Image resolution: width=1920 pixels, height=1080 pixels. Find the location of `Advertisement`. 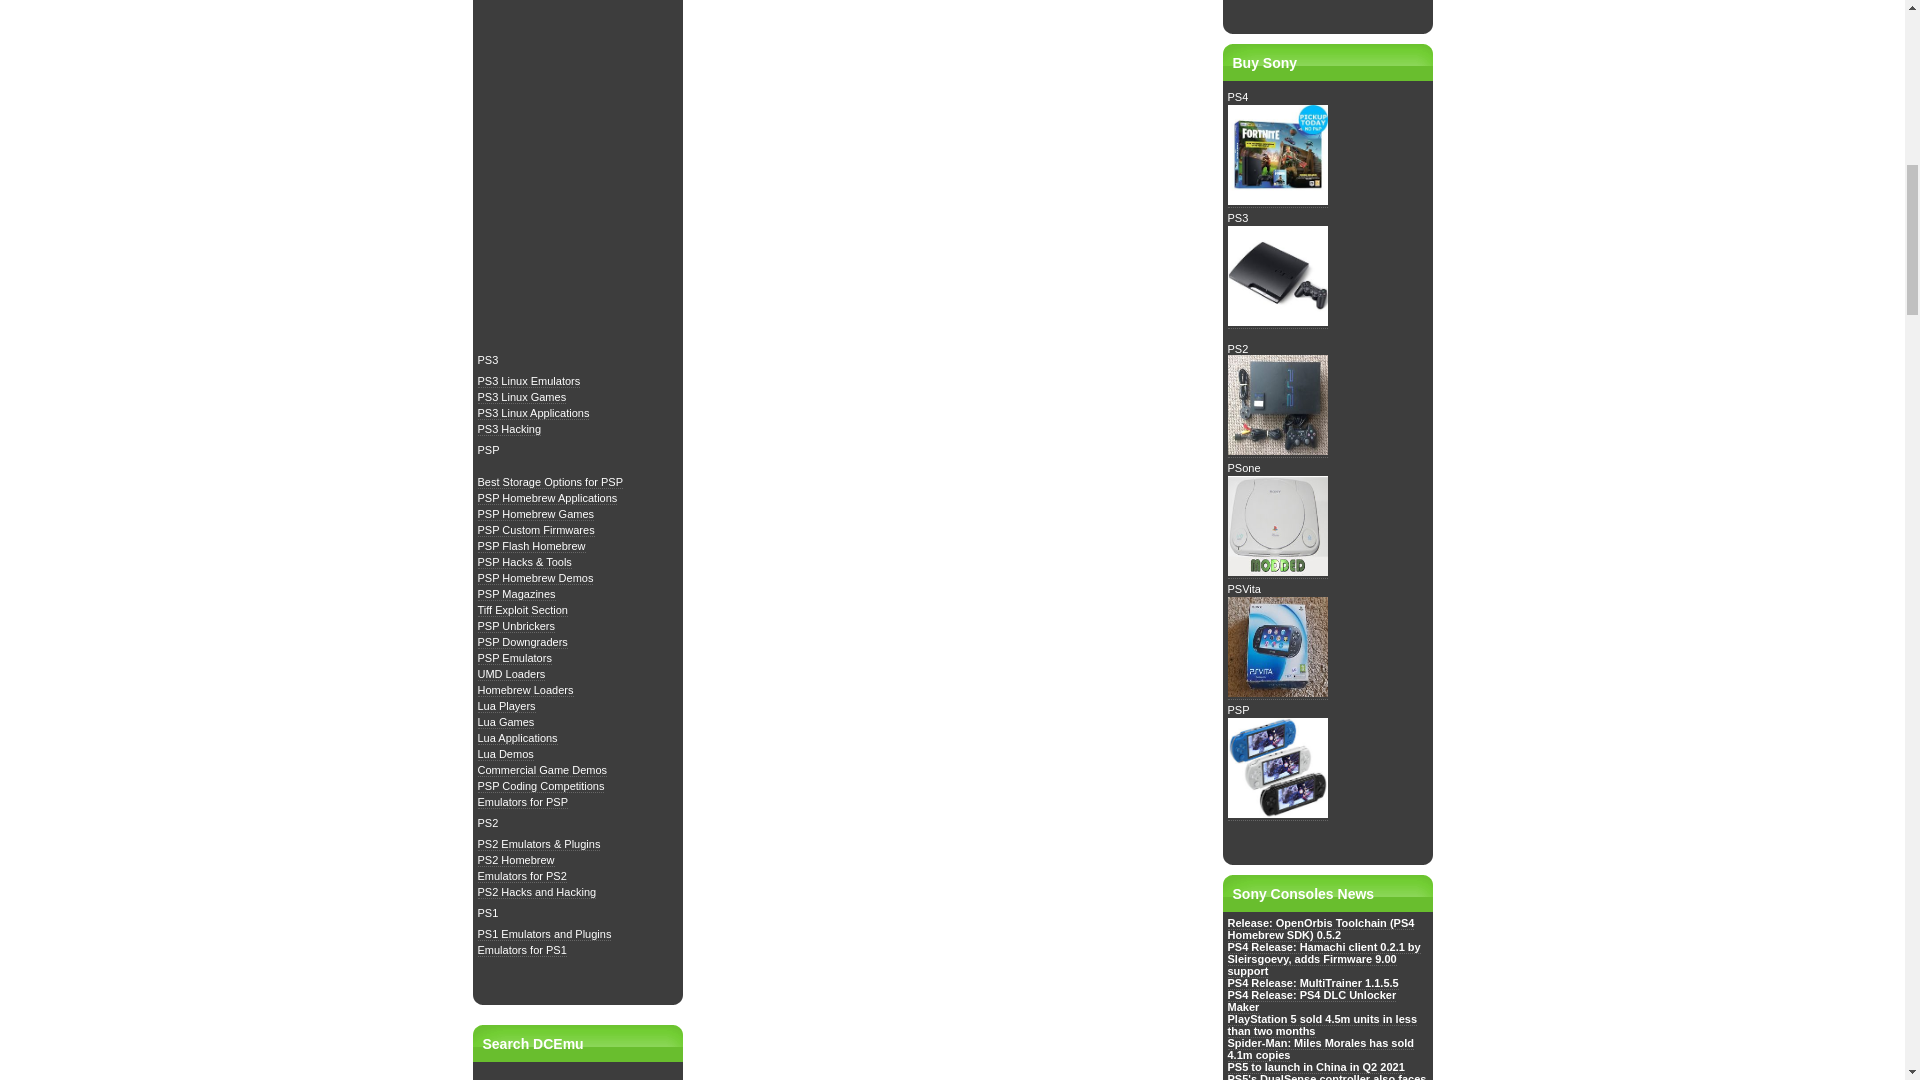

Advertisement is located at coordinates (578, 173).